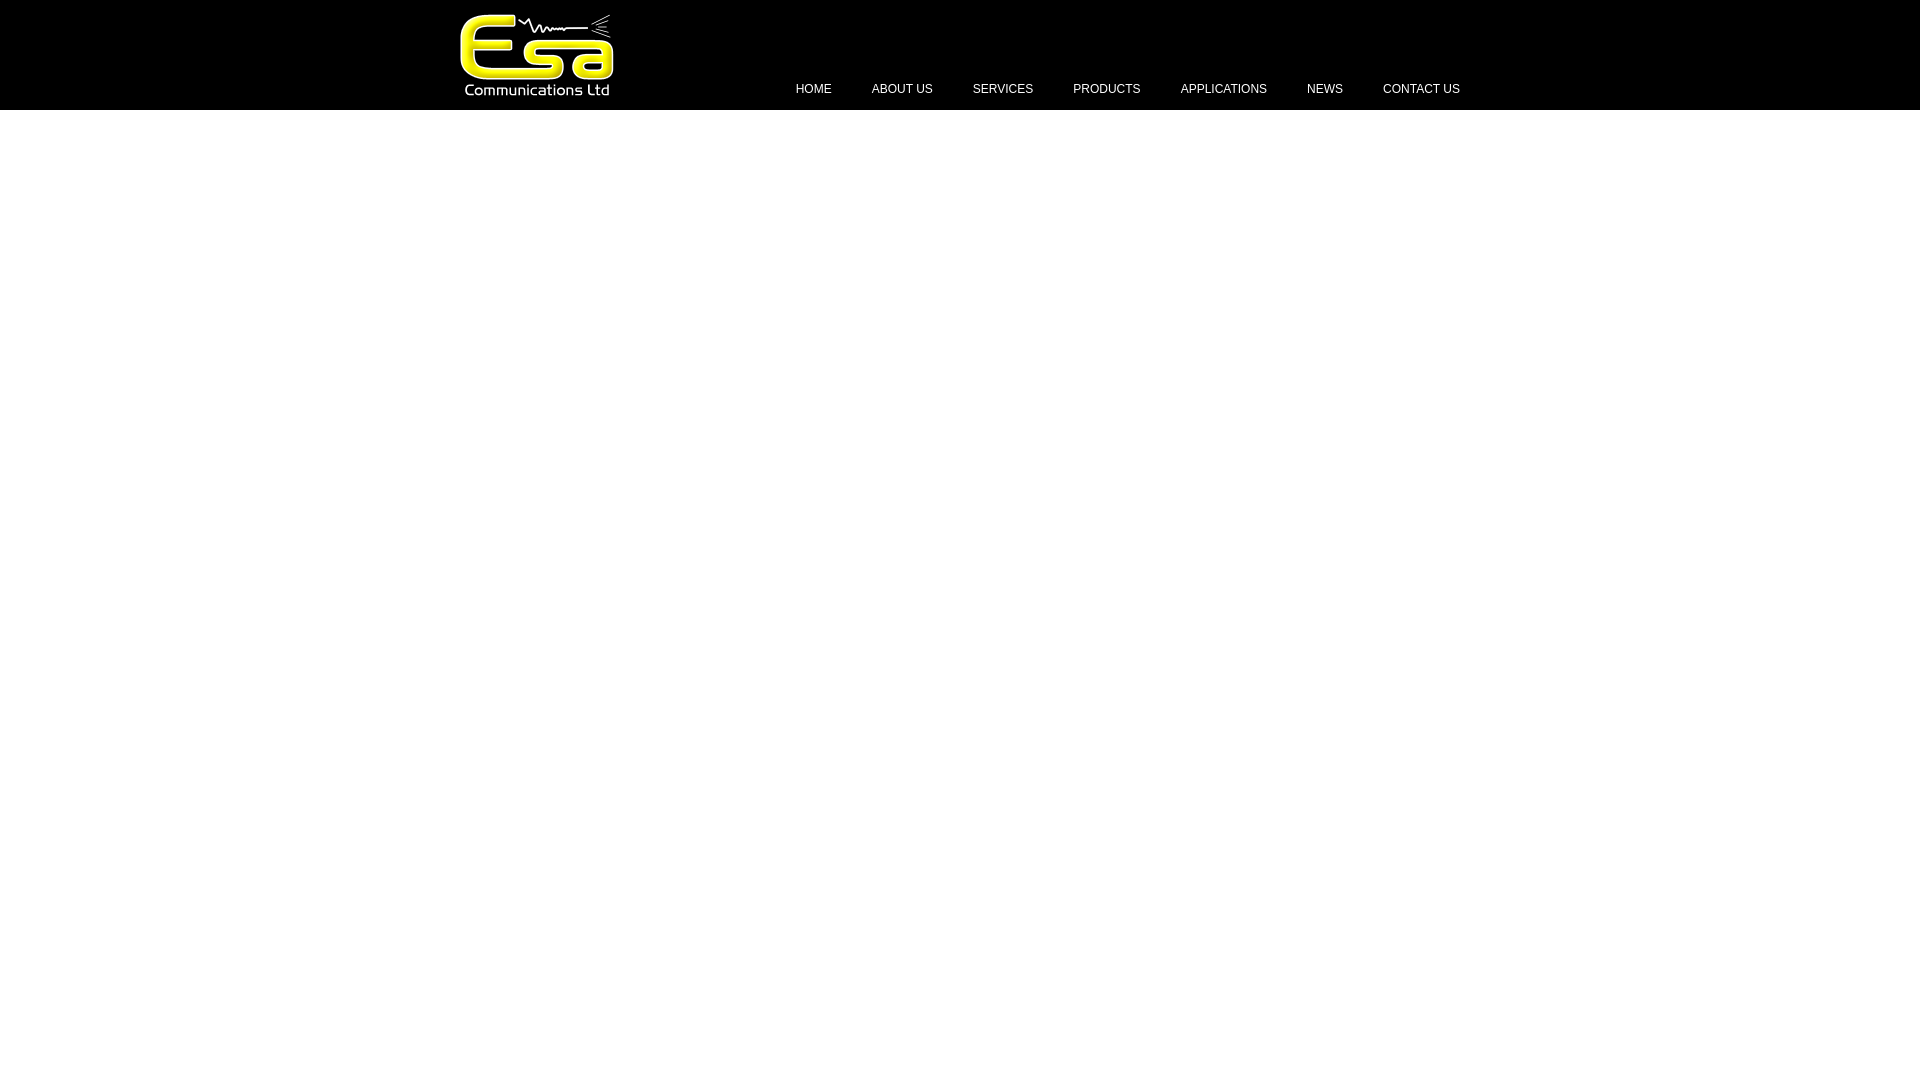  Describe the element at coordinates (1002, 96) in the screenshot. I see `SERVICES` at that location.